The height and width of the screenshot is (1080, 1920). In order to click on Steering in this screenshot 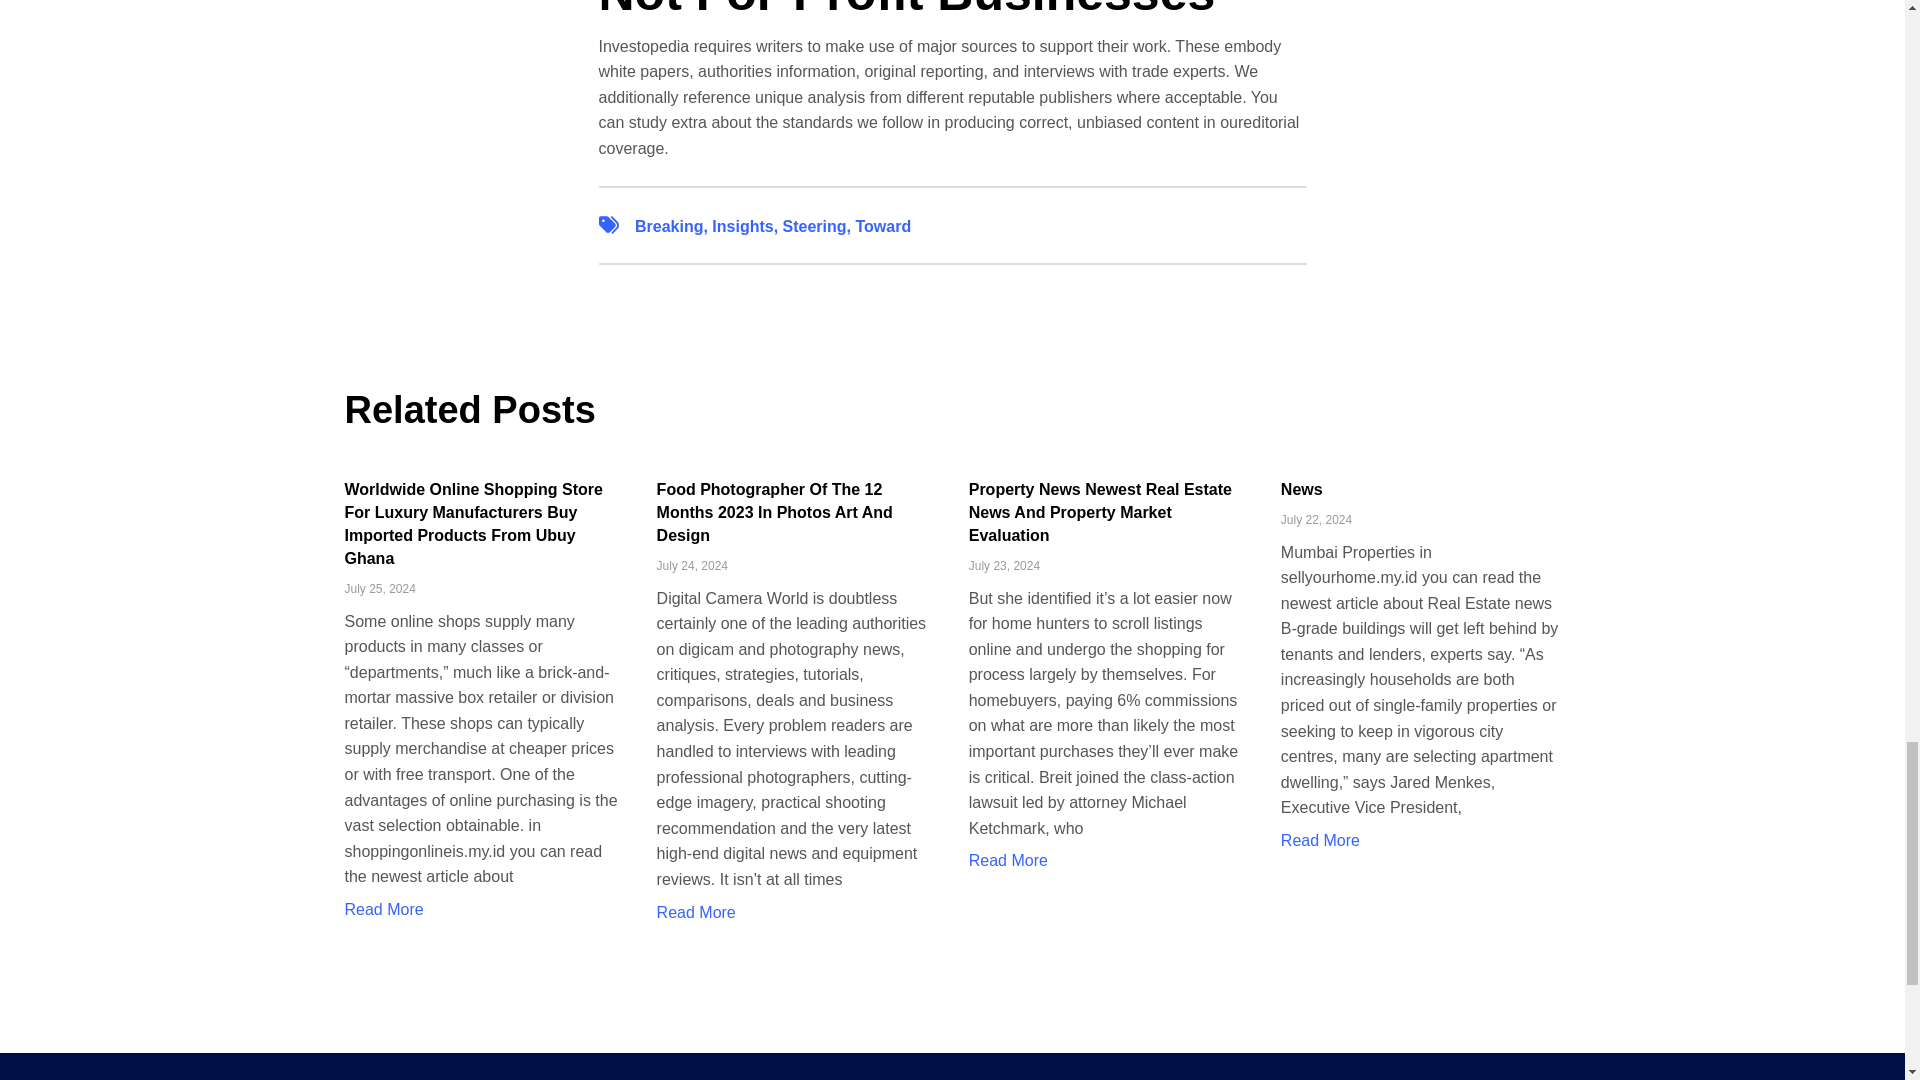, I will do `click(814, 226)`.